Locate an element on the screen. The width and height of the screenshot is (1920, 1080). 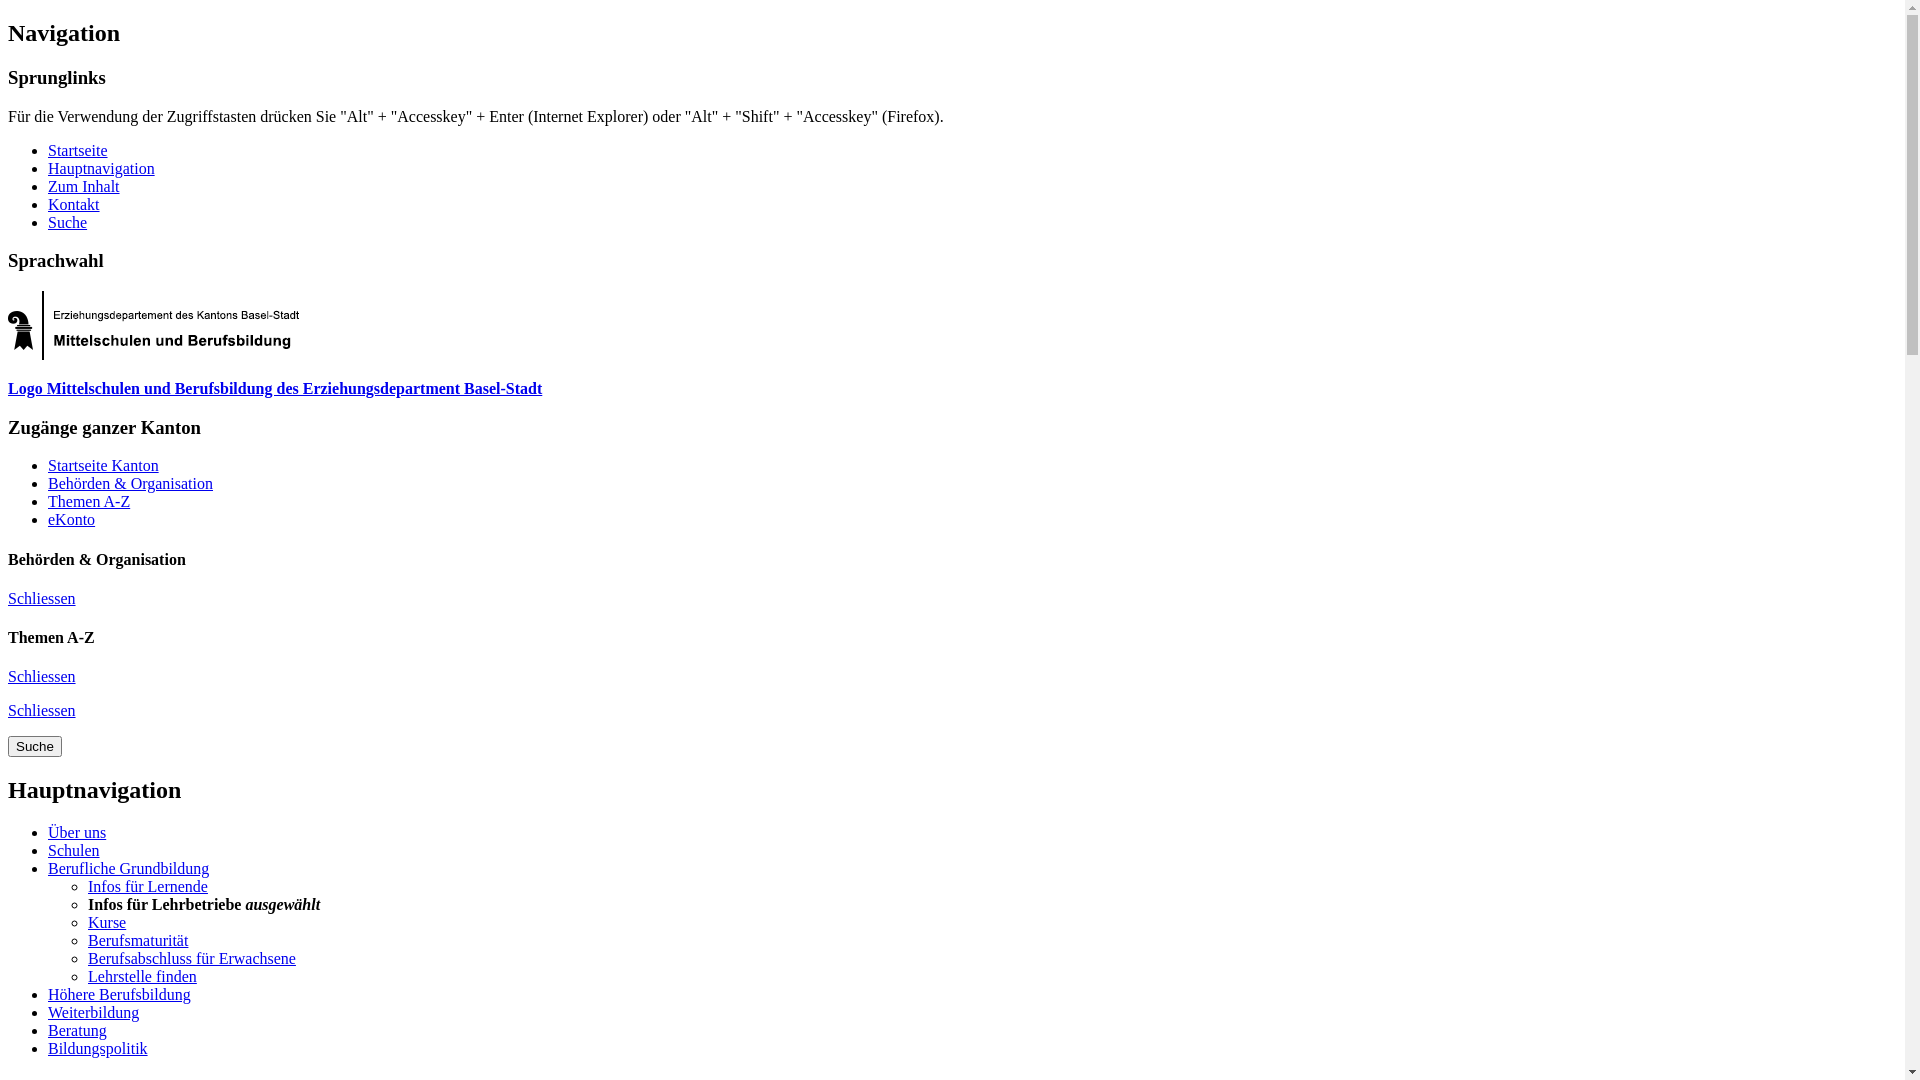
Lehrstelle finden is located at coordinates (142, 976).